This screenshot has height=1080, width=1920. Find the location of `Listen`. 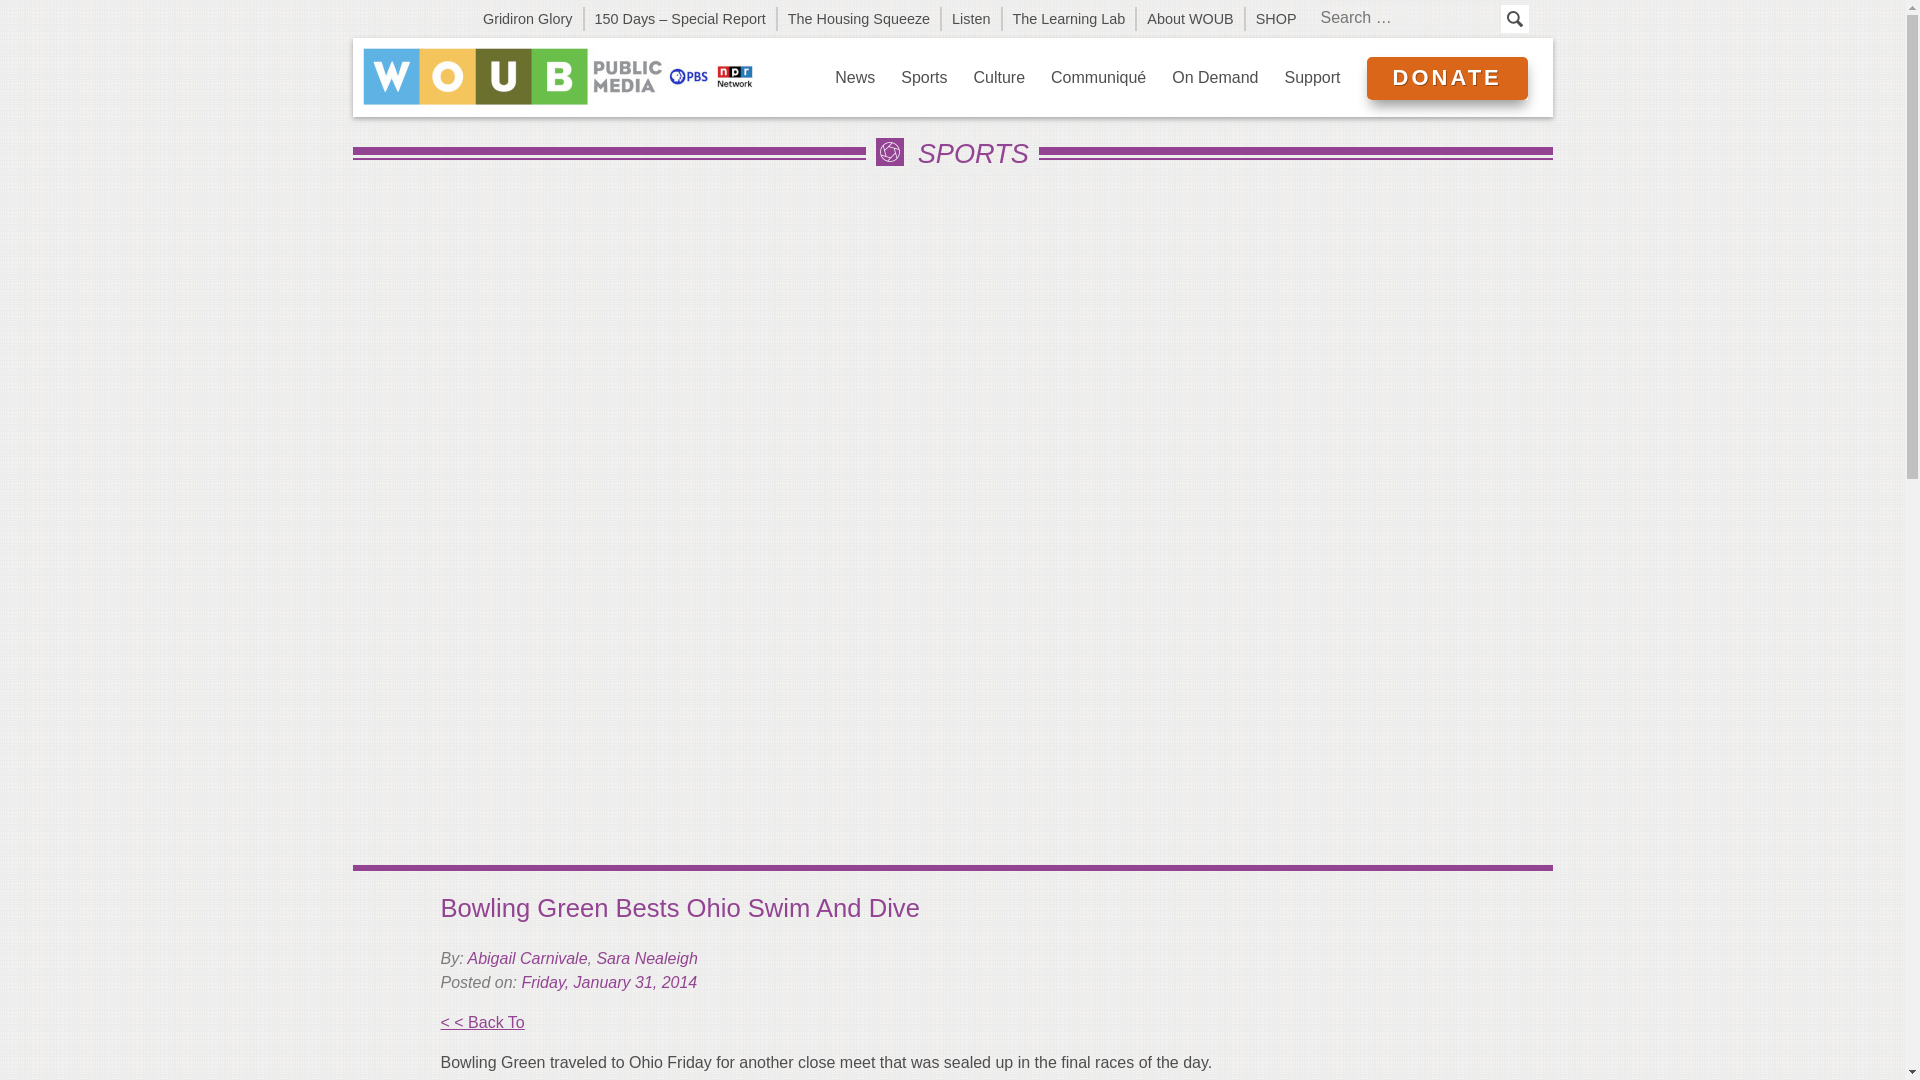

Listen is located at coordinates (972, 18).